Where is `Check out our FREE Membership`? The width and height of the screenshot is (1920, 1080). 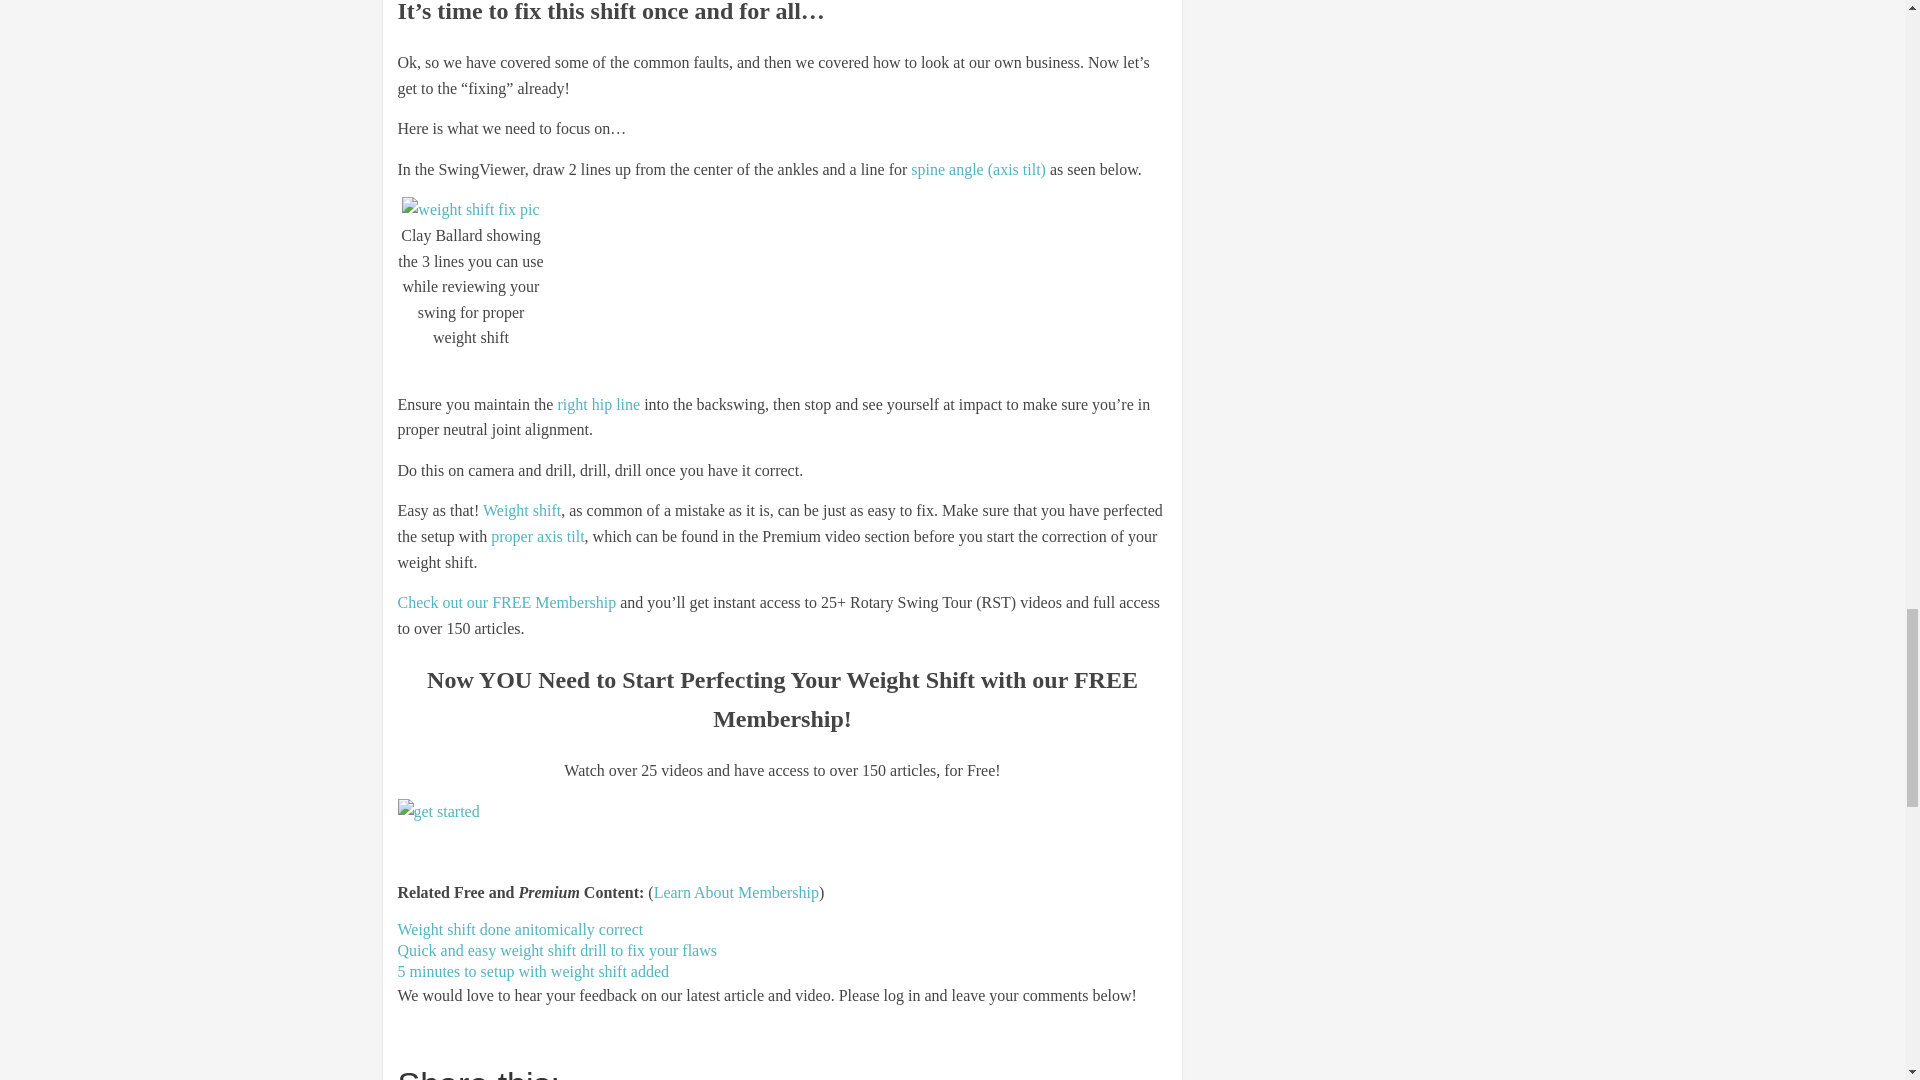 Check out our FREE Membership is located at coordinates (506, 602).